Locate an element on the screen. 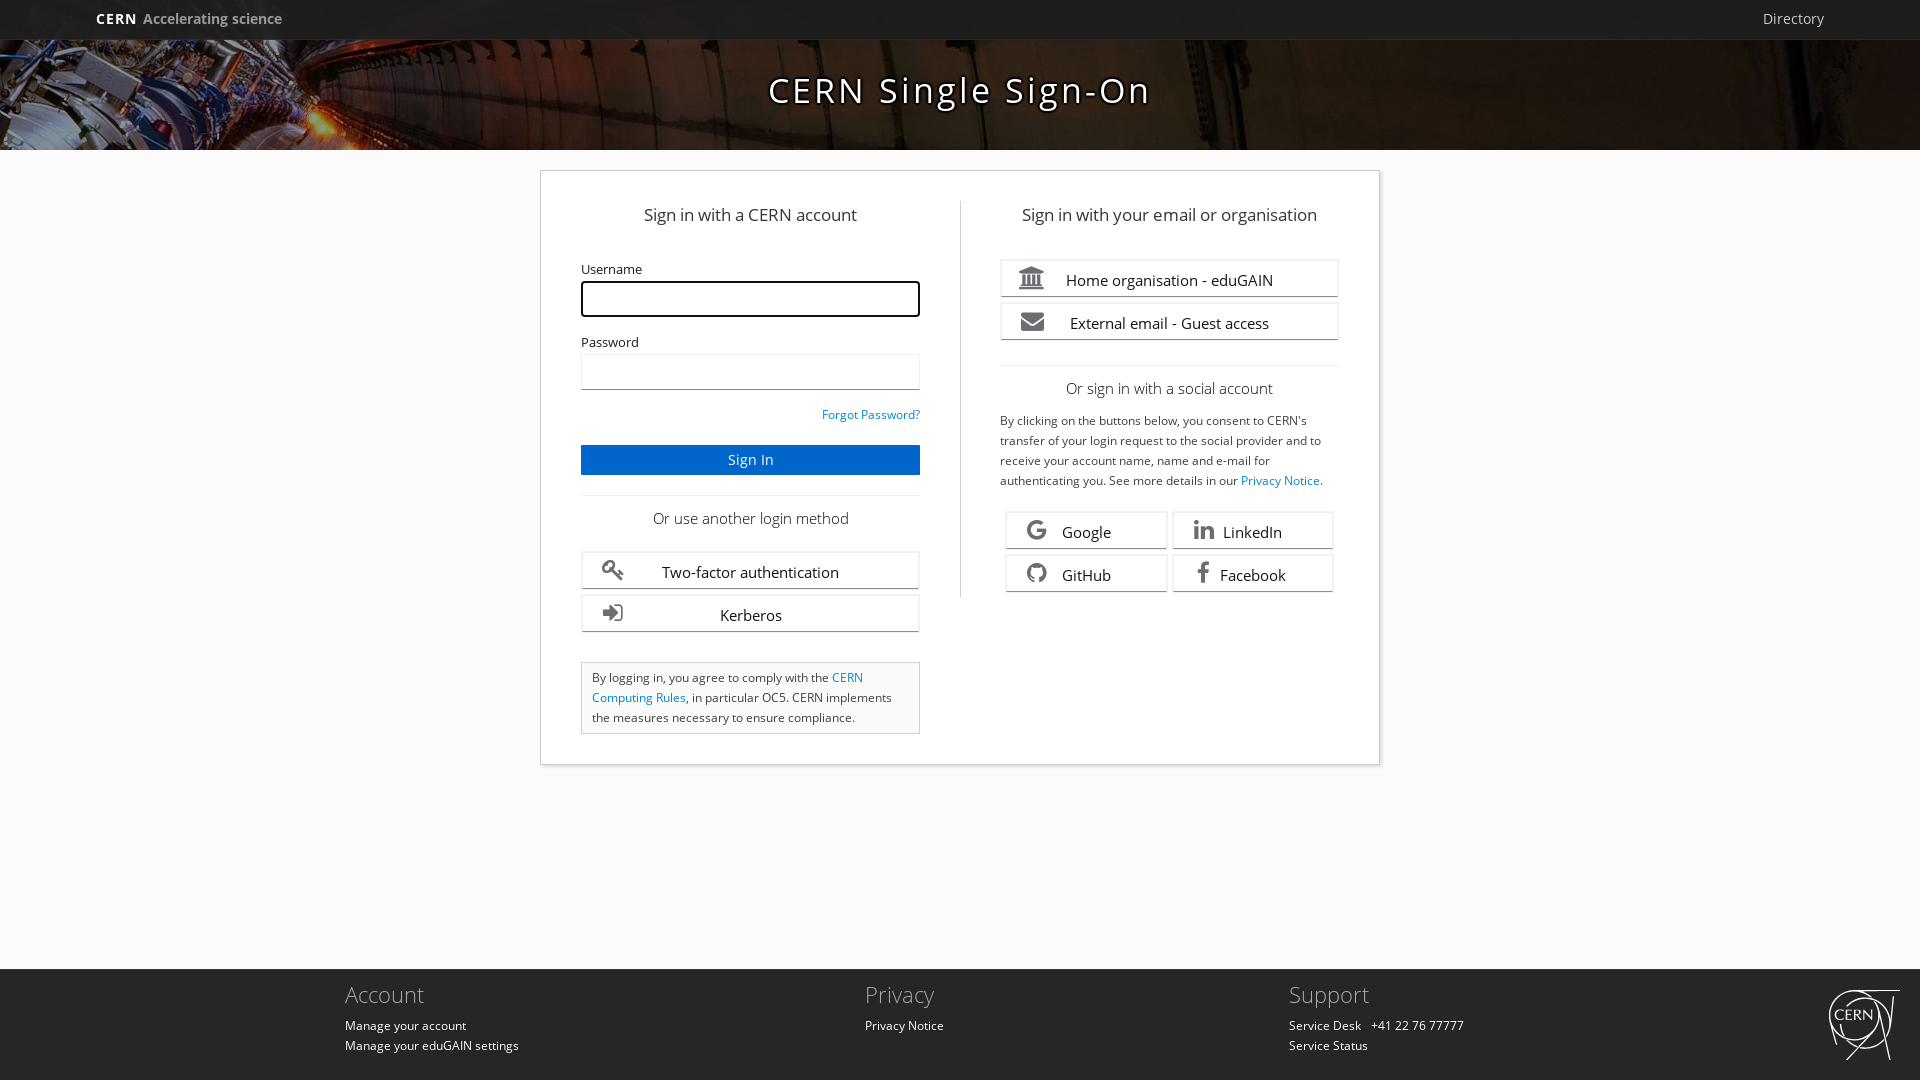  LinkedIn is located at coordinates (1254, 530).